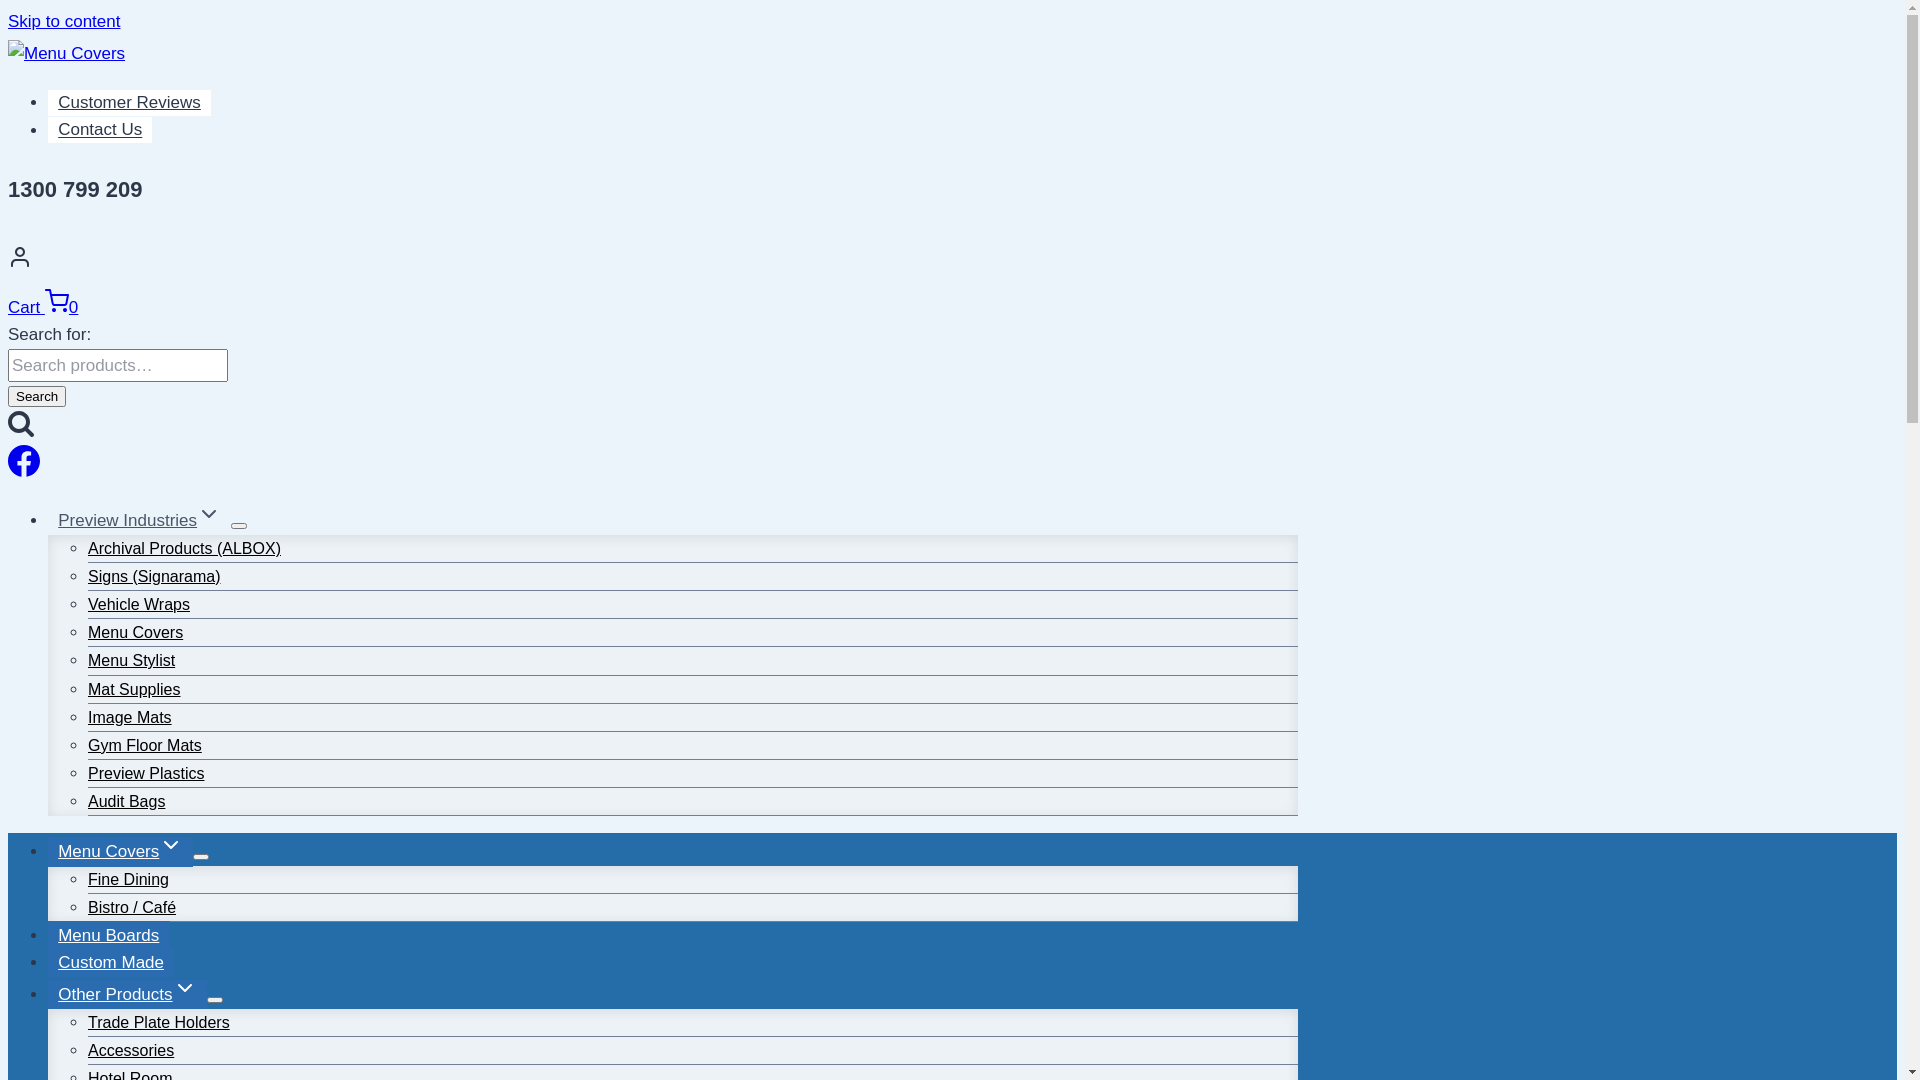  I want to click on Contact Us, so click(100, 130).